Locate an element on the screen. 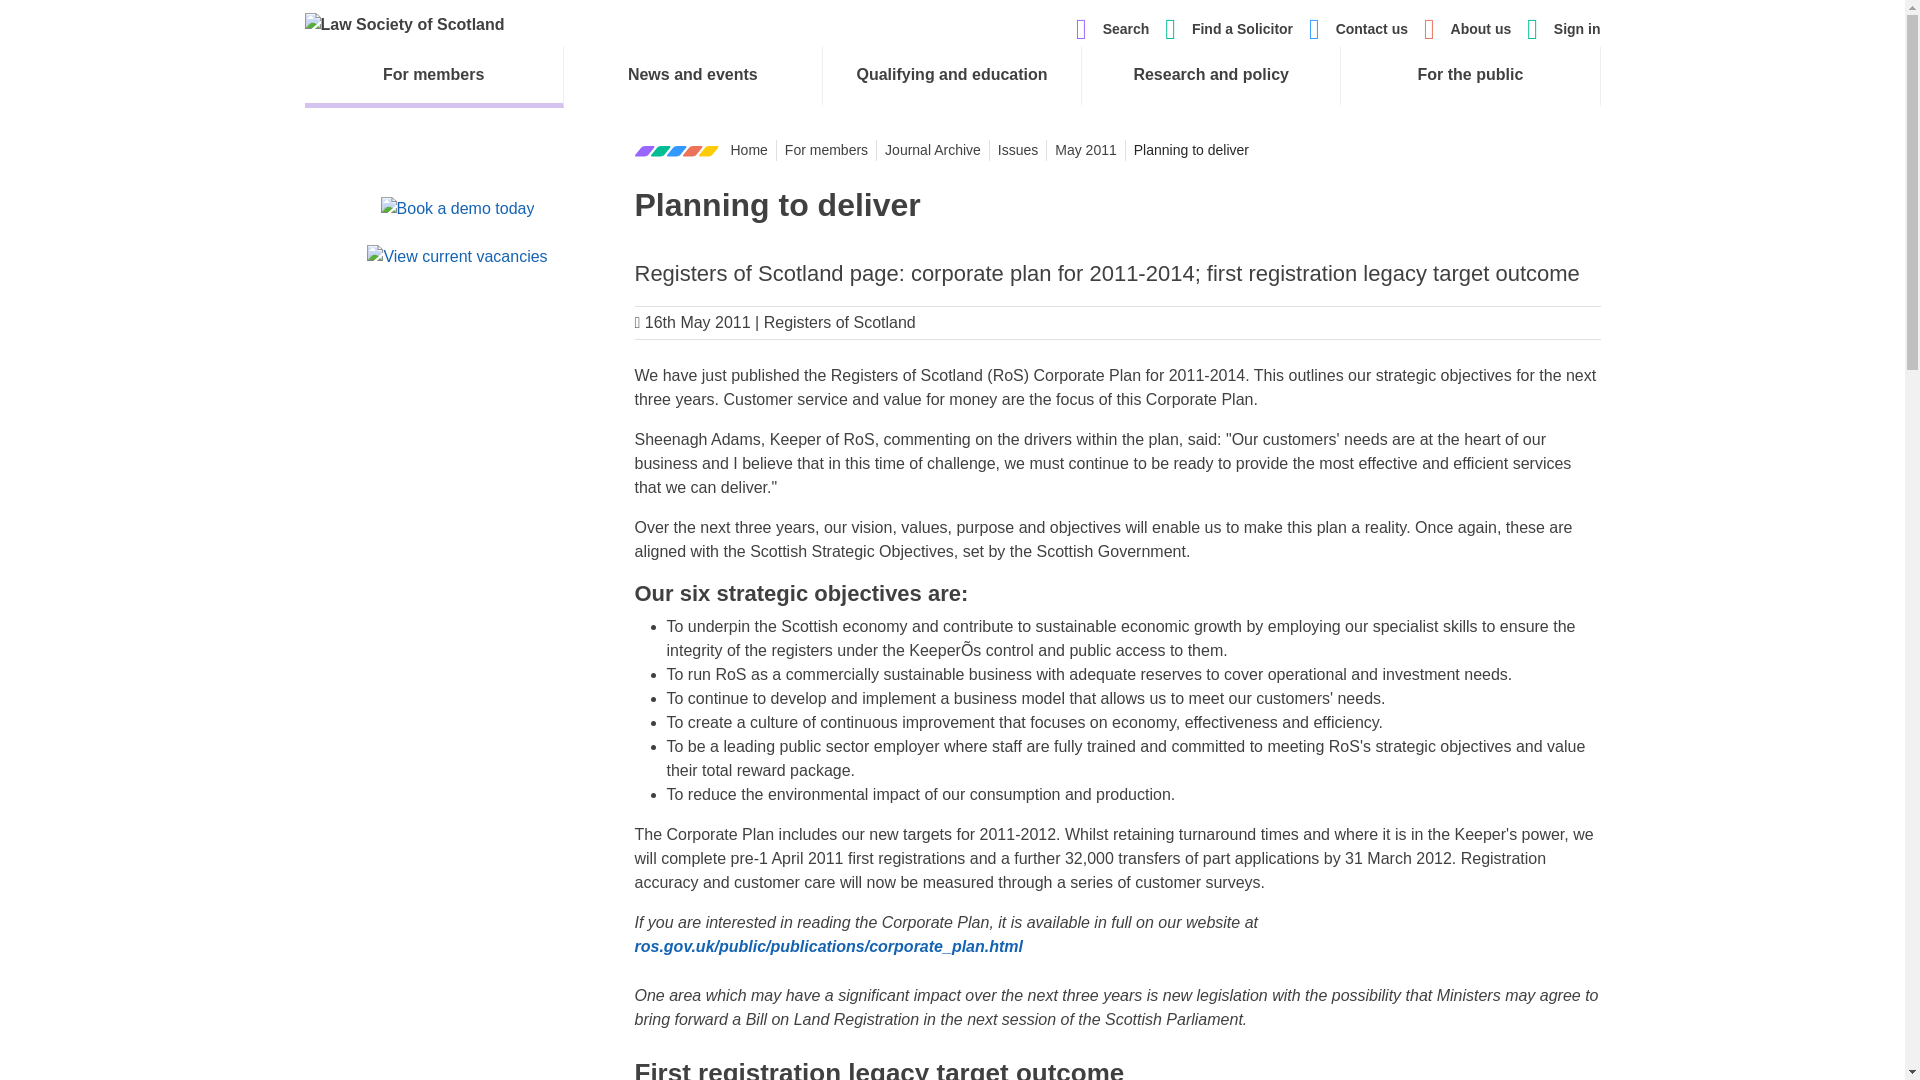  About us is located at coordinates (1482, 29).